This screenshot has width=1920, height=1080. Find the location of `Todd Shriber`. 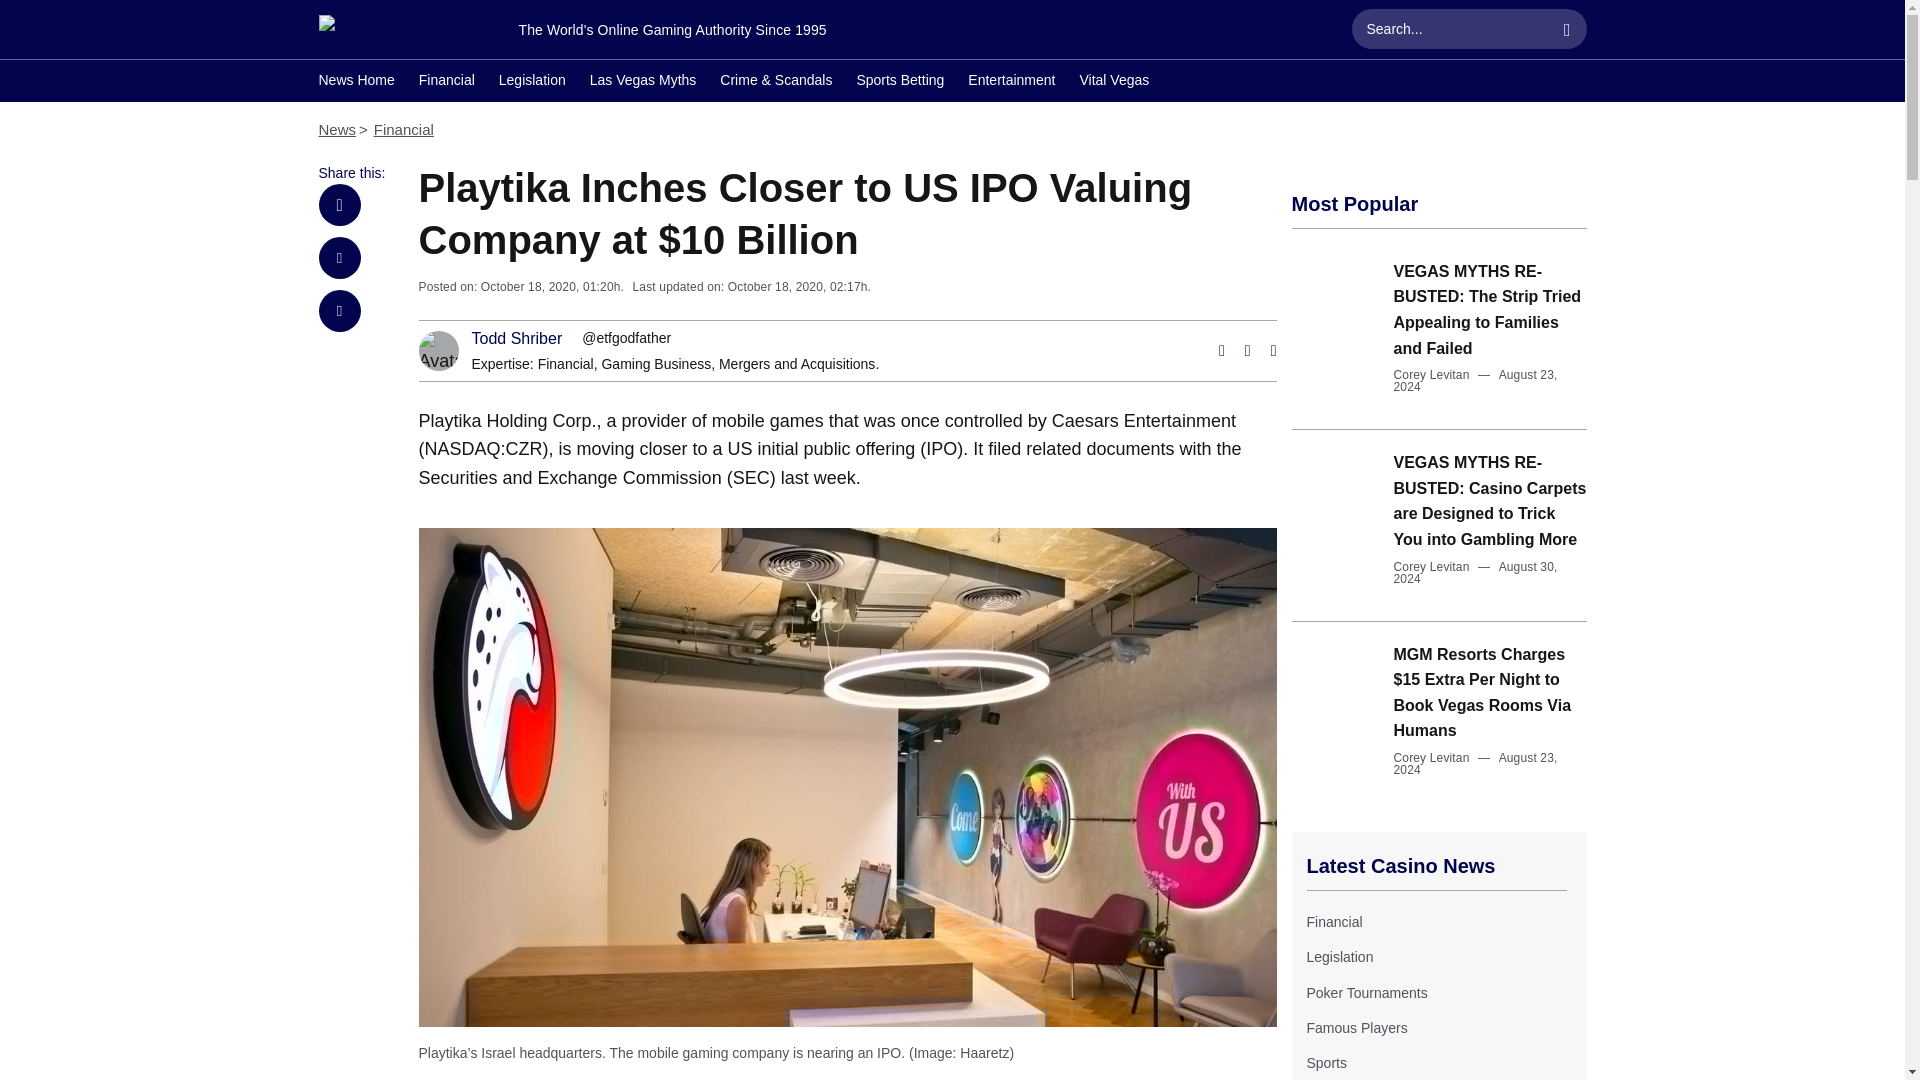

Todd Shriber is located at coordinates (517, 338).